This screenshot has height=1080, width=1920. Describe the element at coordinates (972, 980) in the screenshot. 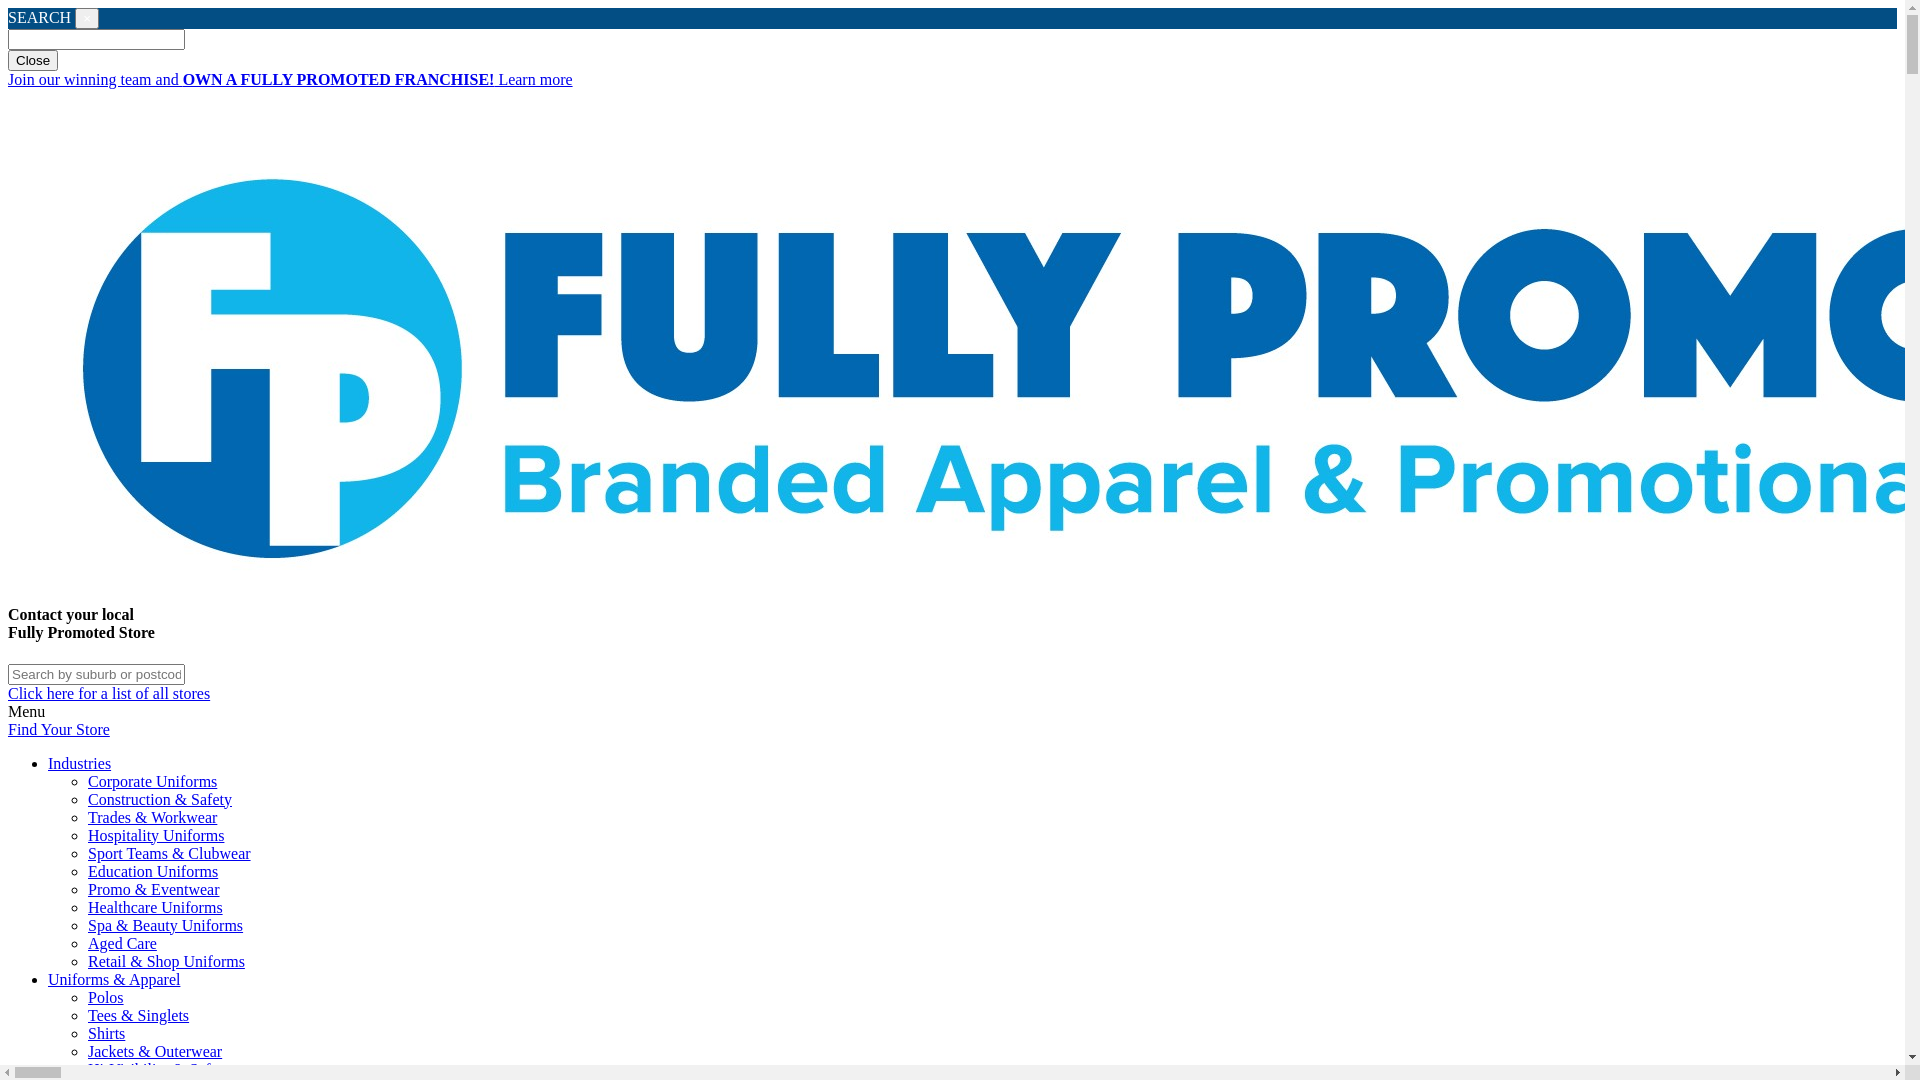

I see `Uniforms & Apparel` at that location.